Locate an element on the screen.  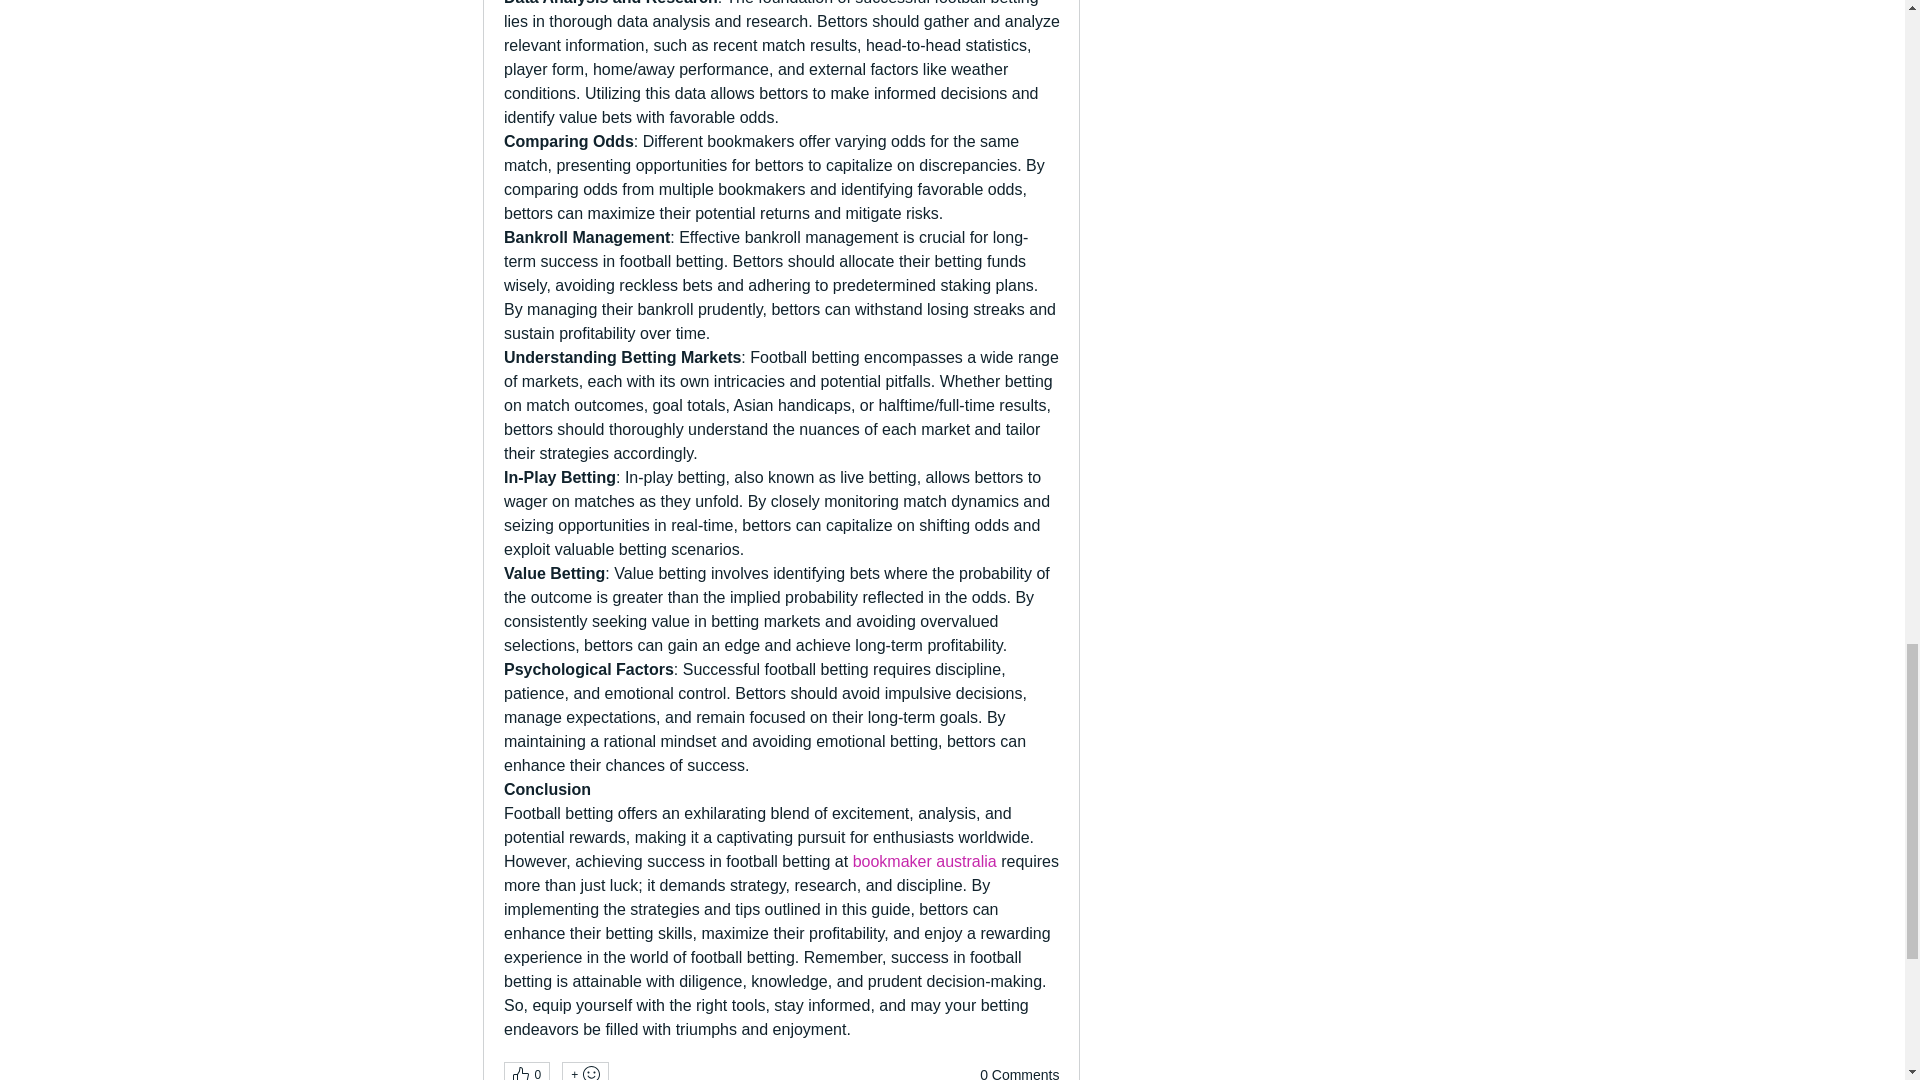
0 Comments is located at coordinates (1019, 1072).